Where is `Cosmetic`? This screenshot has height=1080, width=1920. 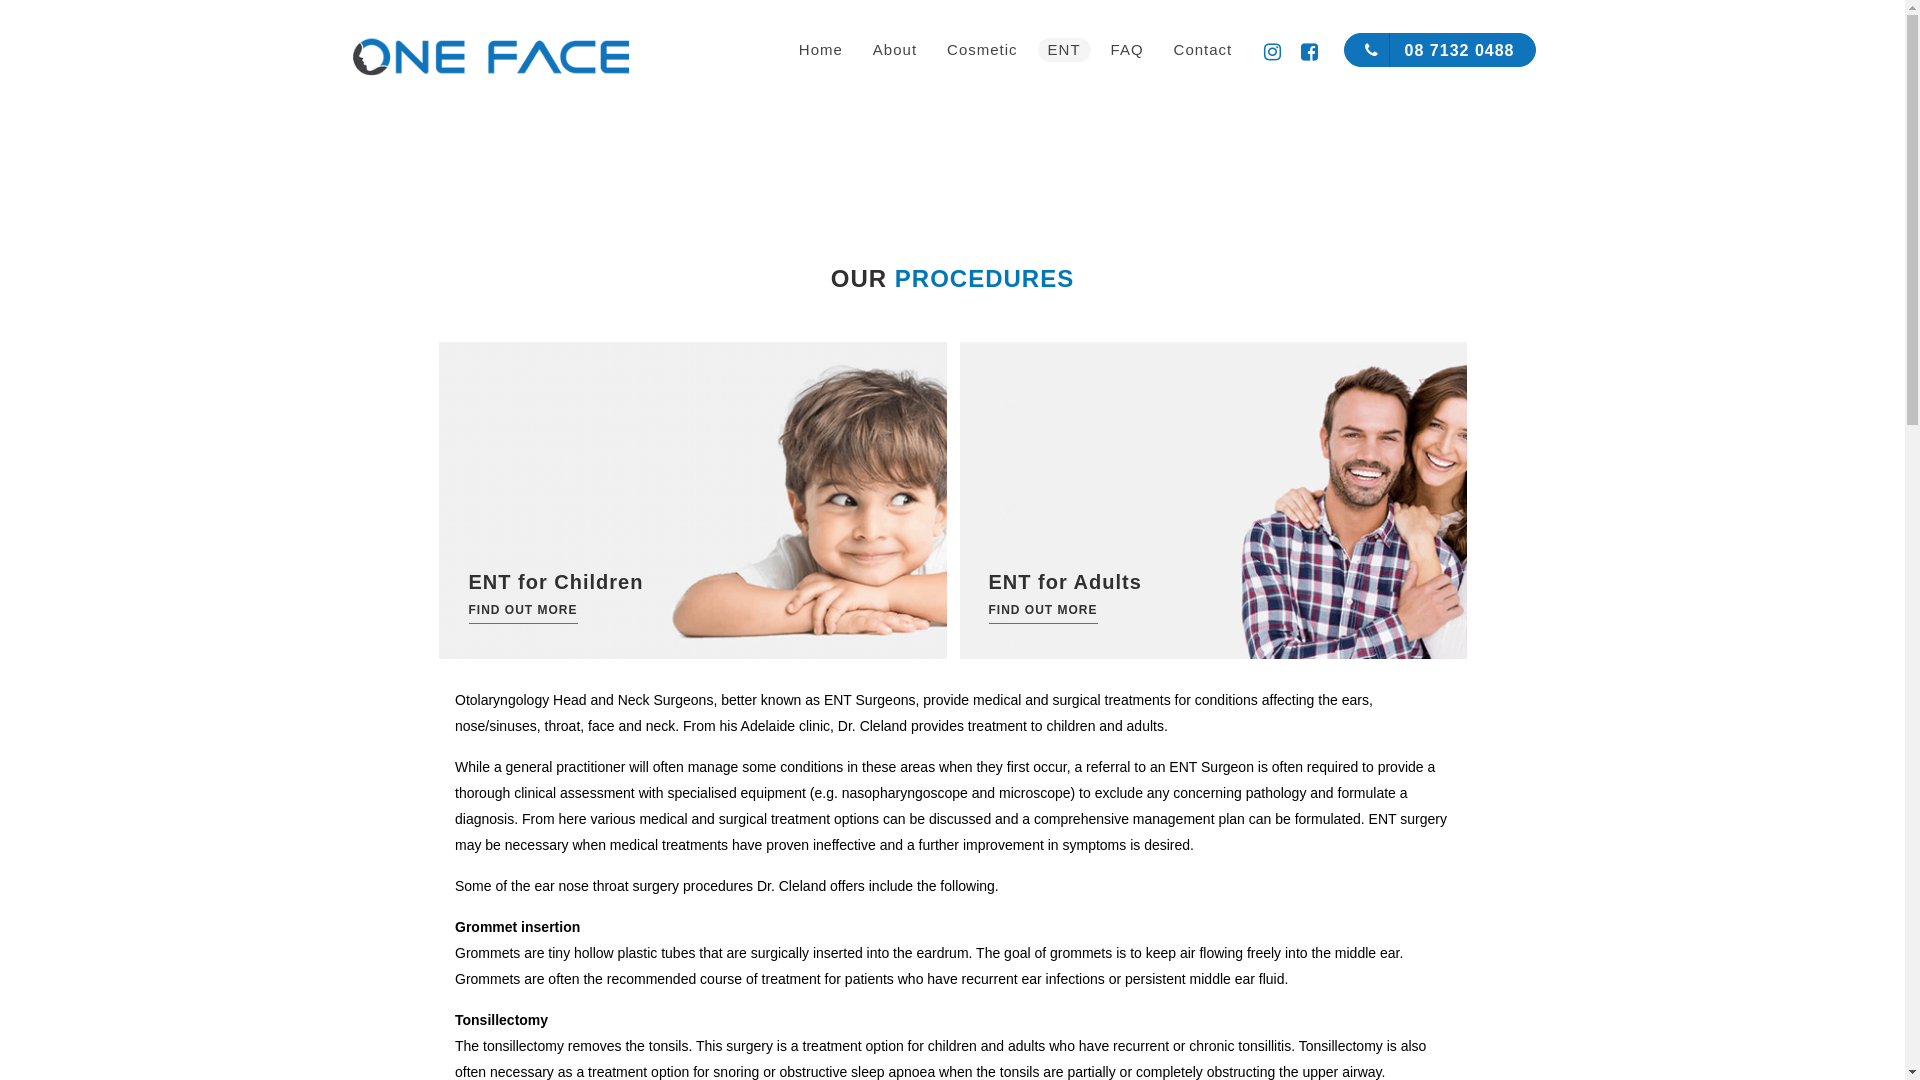
Cosmetic is located at coordinates (982, 50).